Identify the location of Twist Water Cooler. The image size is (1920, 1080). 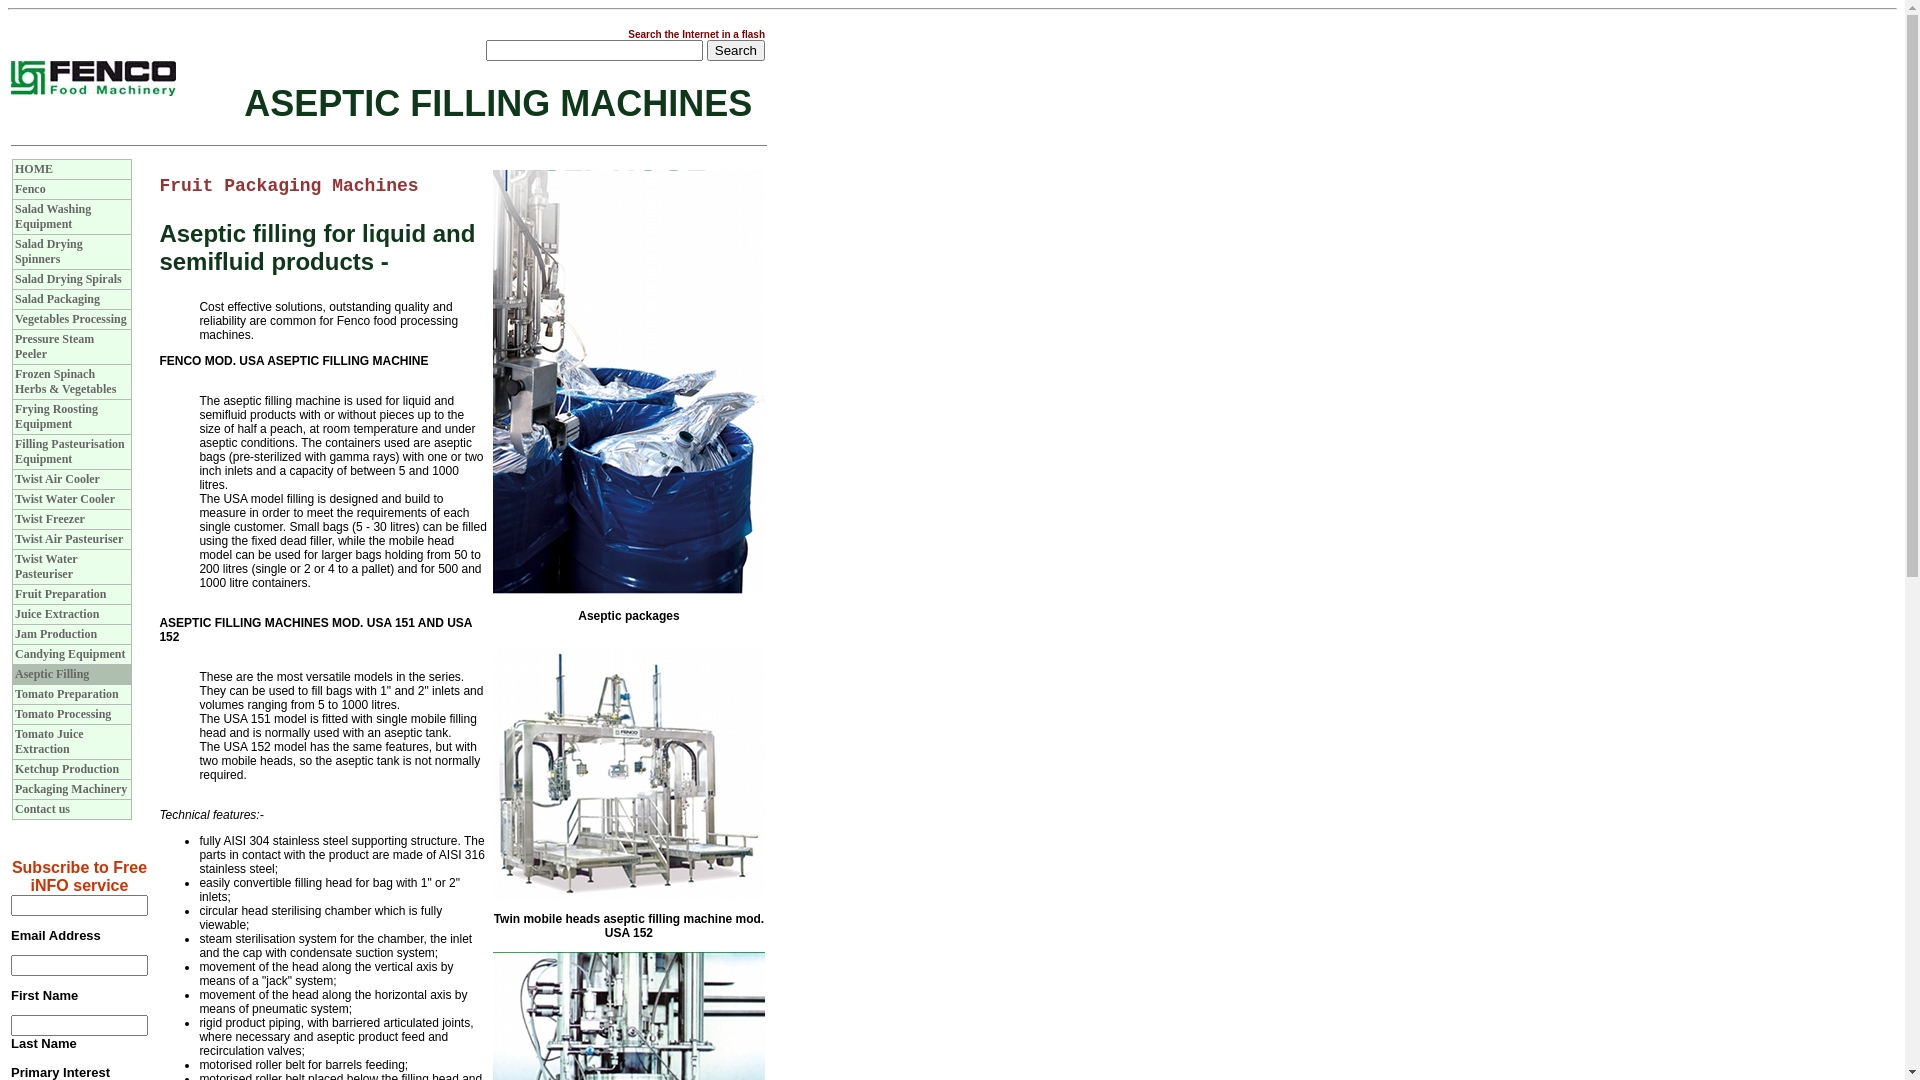
(65, 499).